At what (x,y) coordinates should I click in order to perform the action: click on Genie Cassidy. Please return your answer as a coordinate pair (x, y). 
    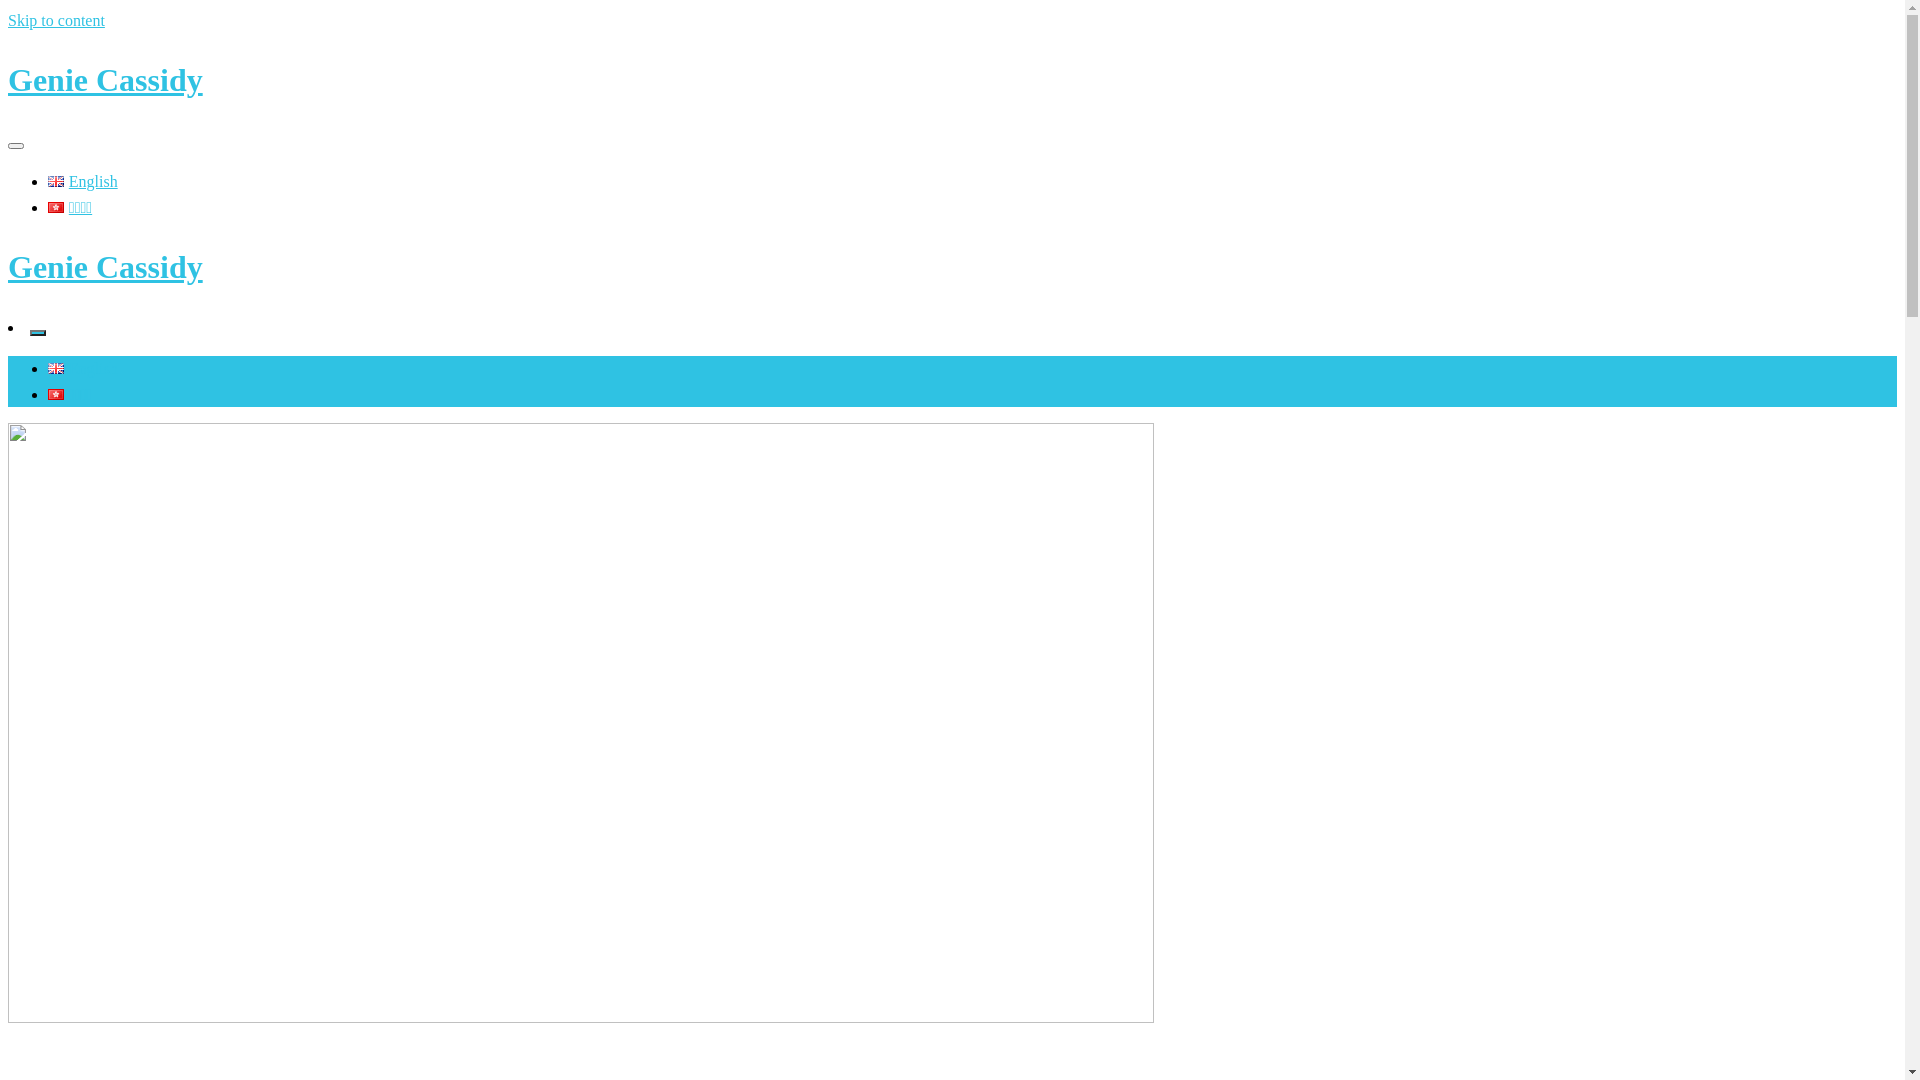
    Looking at the image, I should click on (106, 267).